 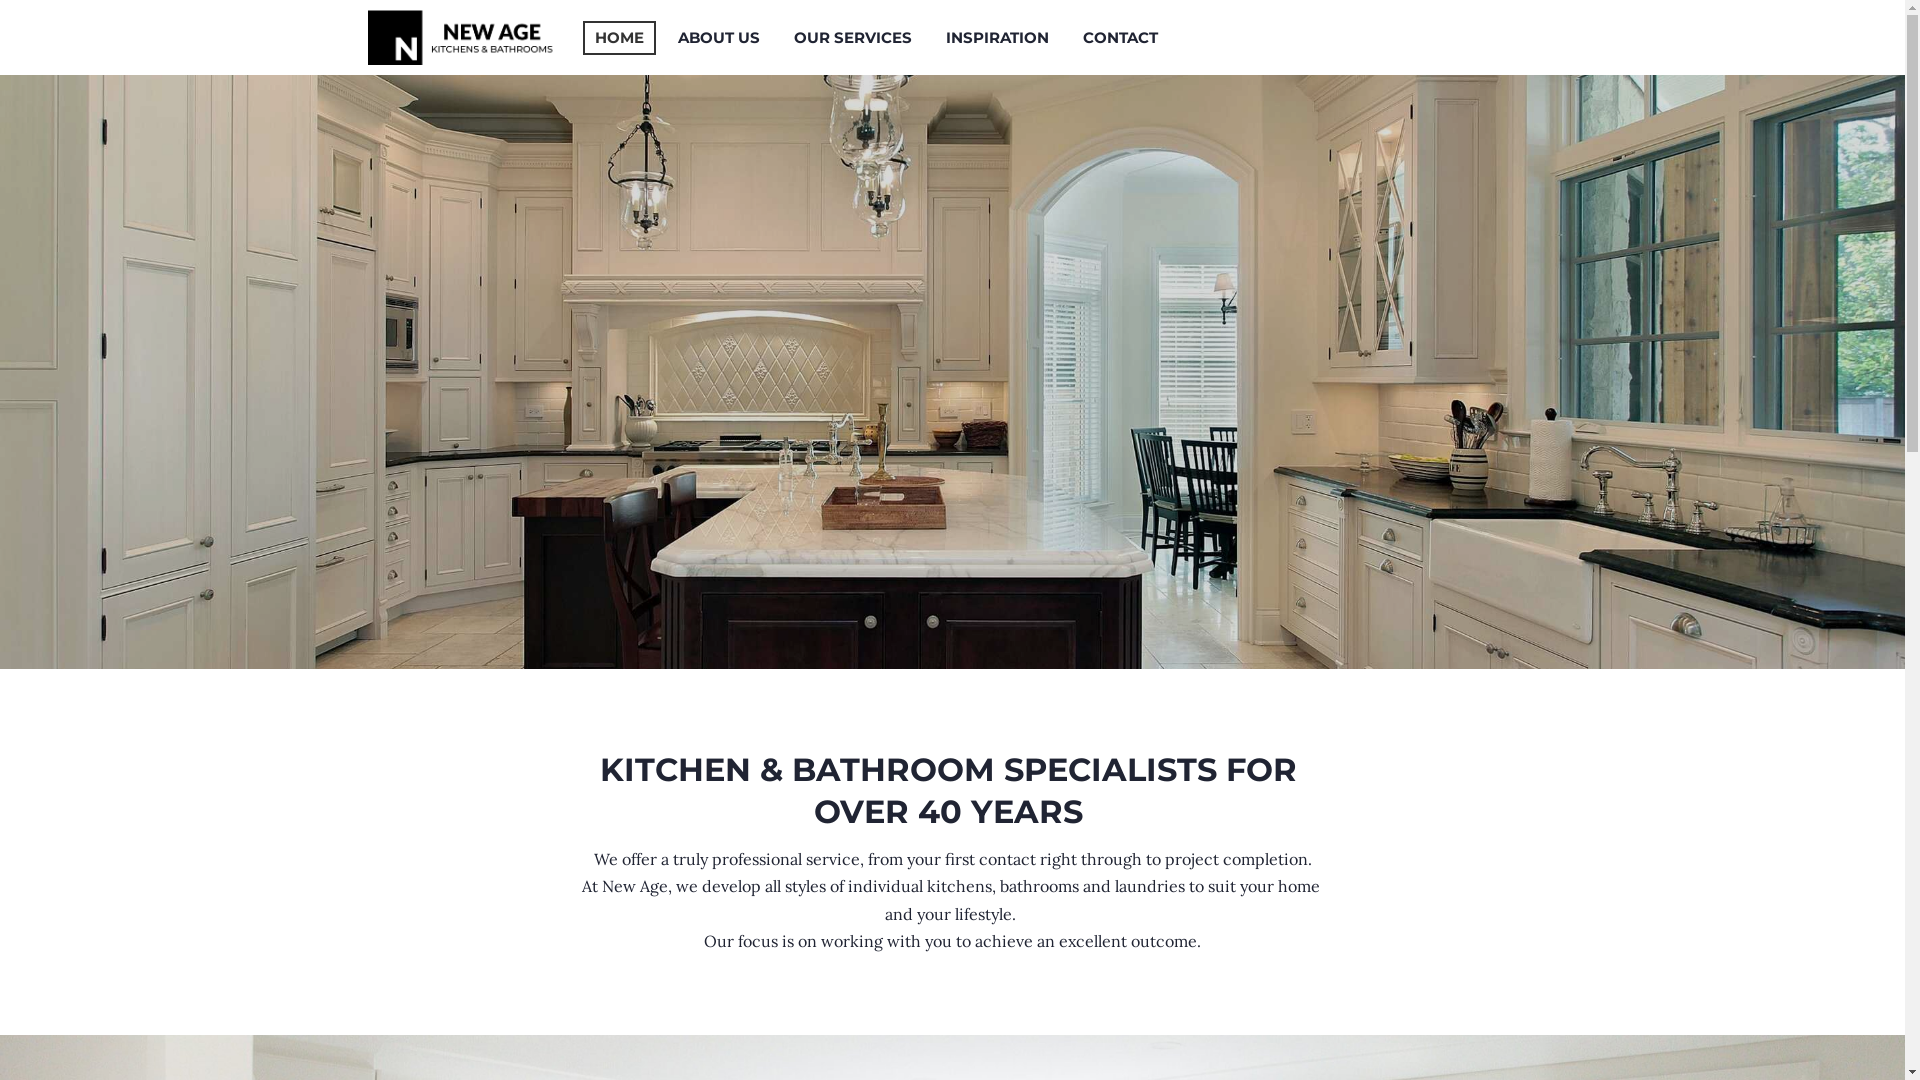 What do you see at coordinates (853, 37) in the screenshot?
I see `OUR SERVICES` at bounding box center [853, 37].